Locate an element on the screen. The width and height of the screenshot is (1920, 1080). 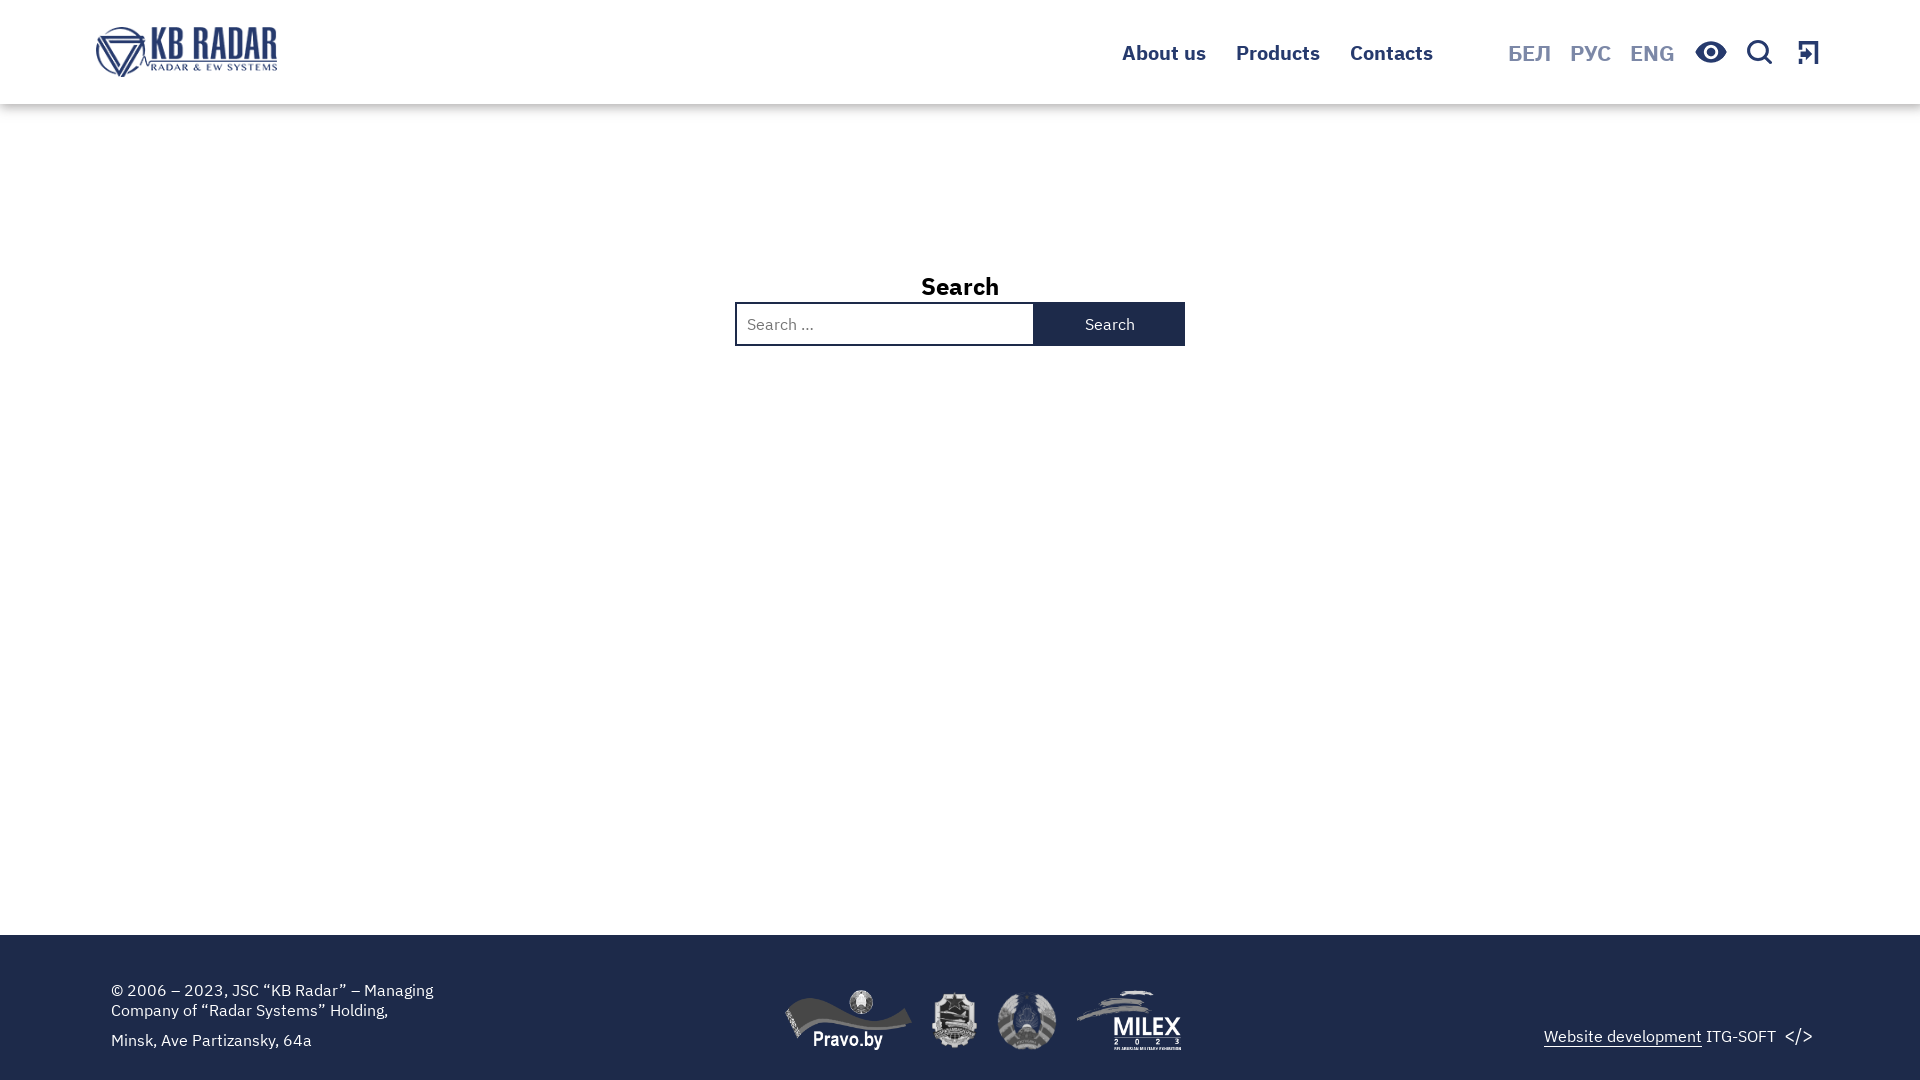
Contacts is located at coordinates (1392, 52).